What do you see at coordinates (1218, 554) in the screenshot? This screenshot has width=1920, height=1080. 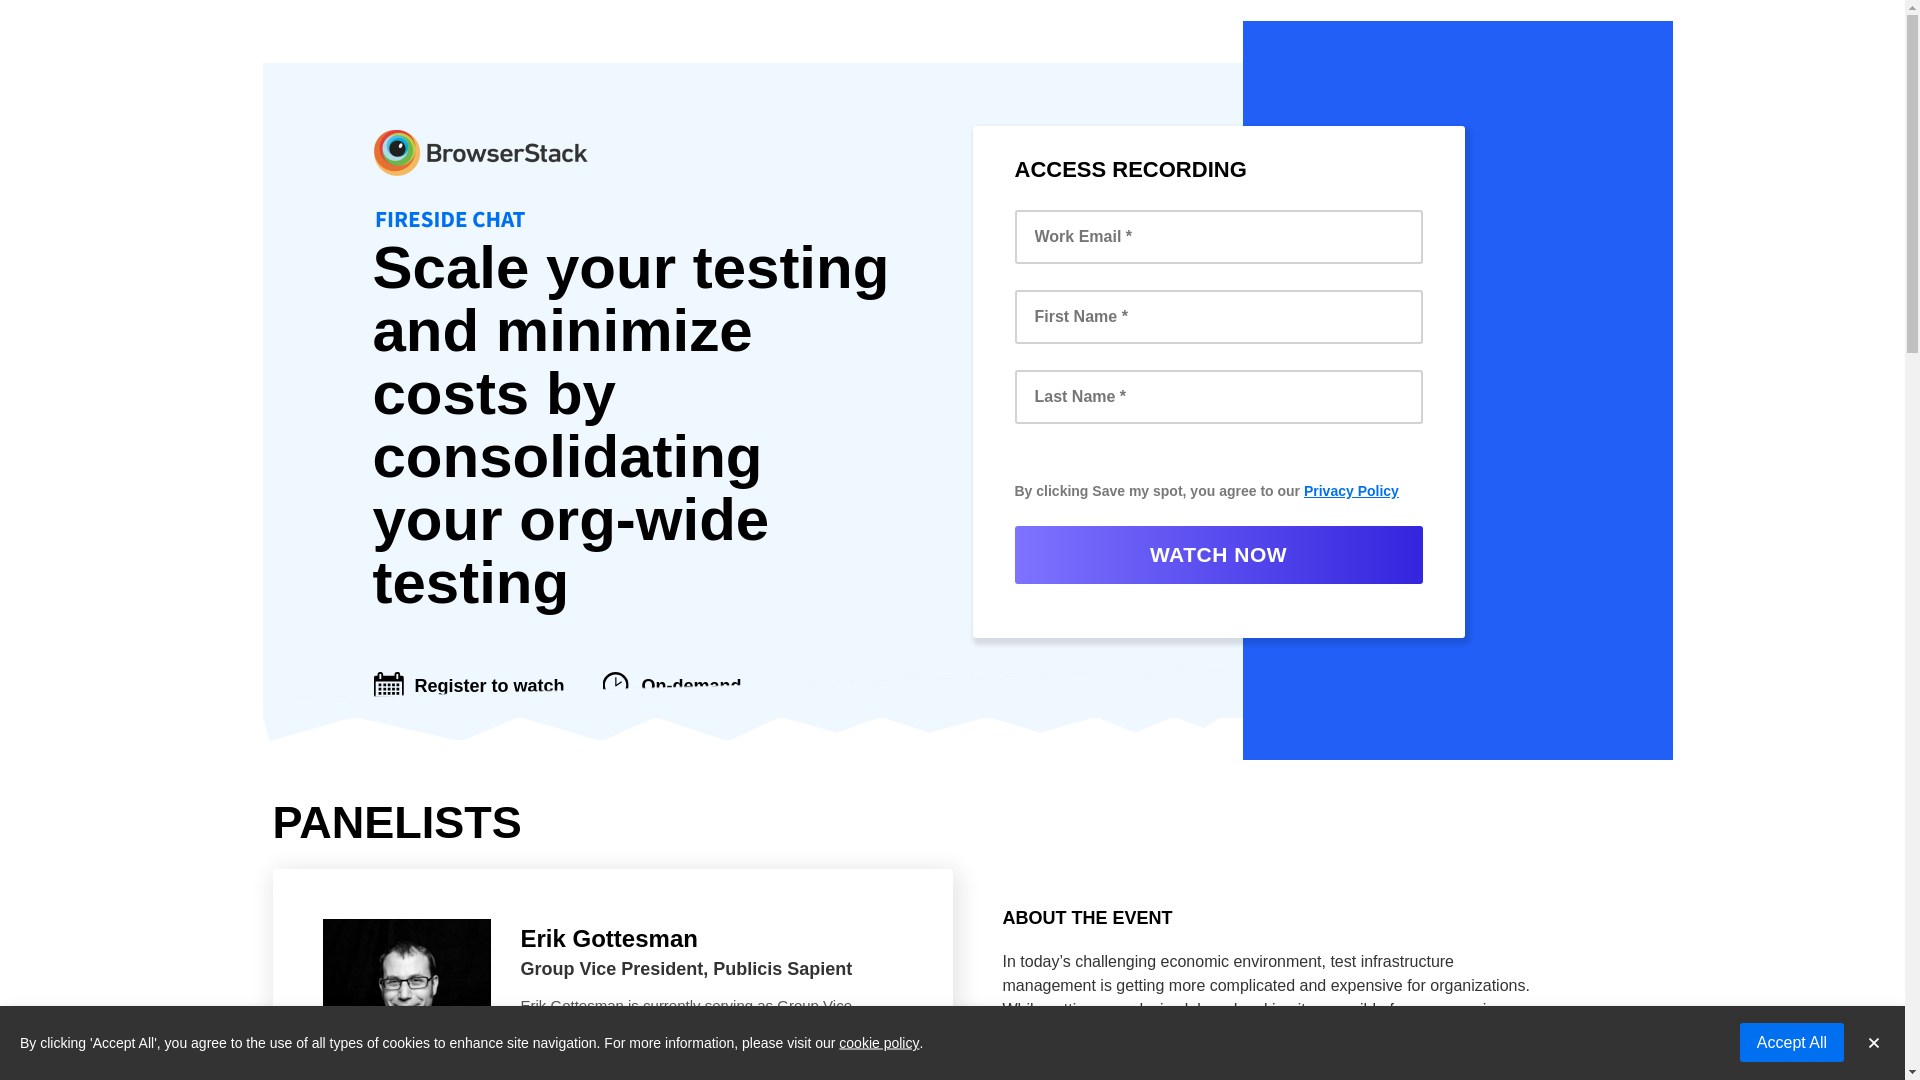 I see `WATCH NOW` at bounding box center [1218, 554].